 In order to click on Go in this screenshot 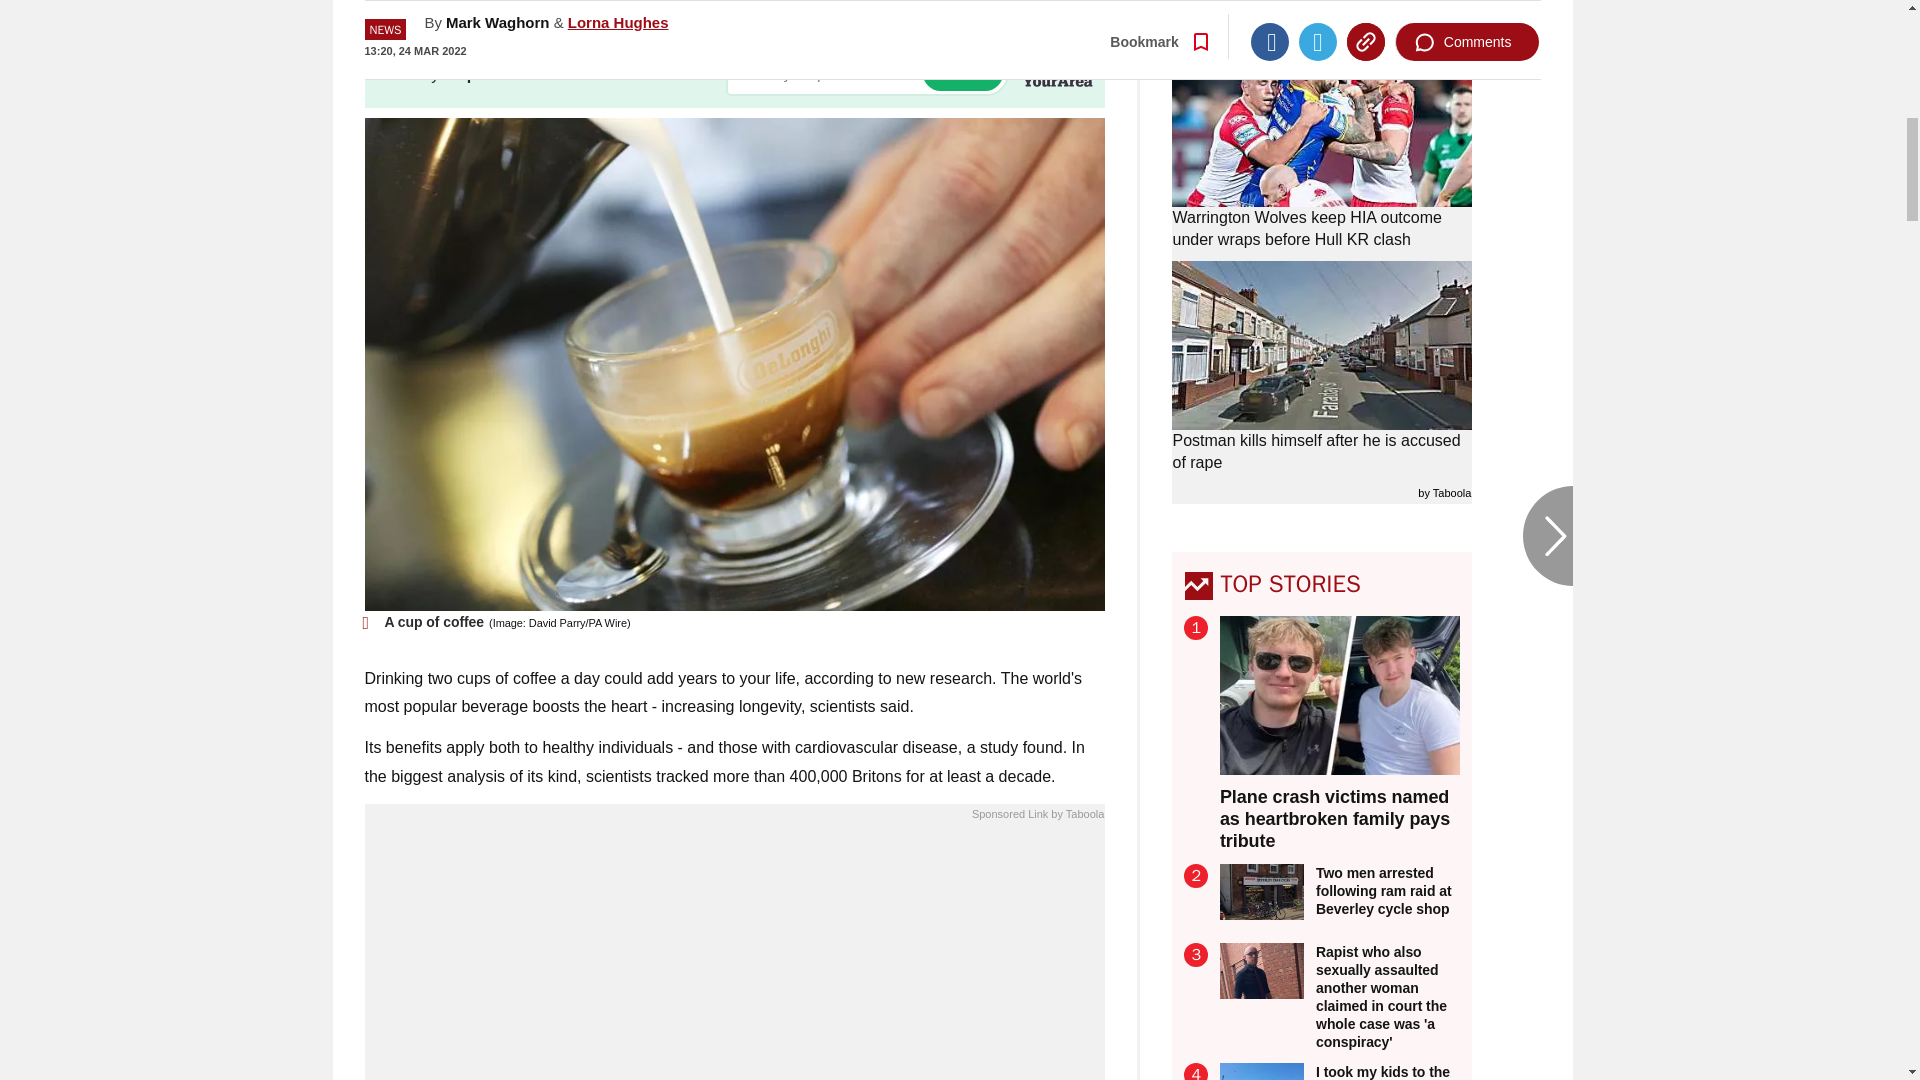, I will do `click(962, 73)`.